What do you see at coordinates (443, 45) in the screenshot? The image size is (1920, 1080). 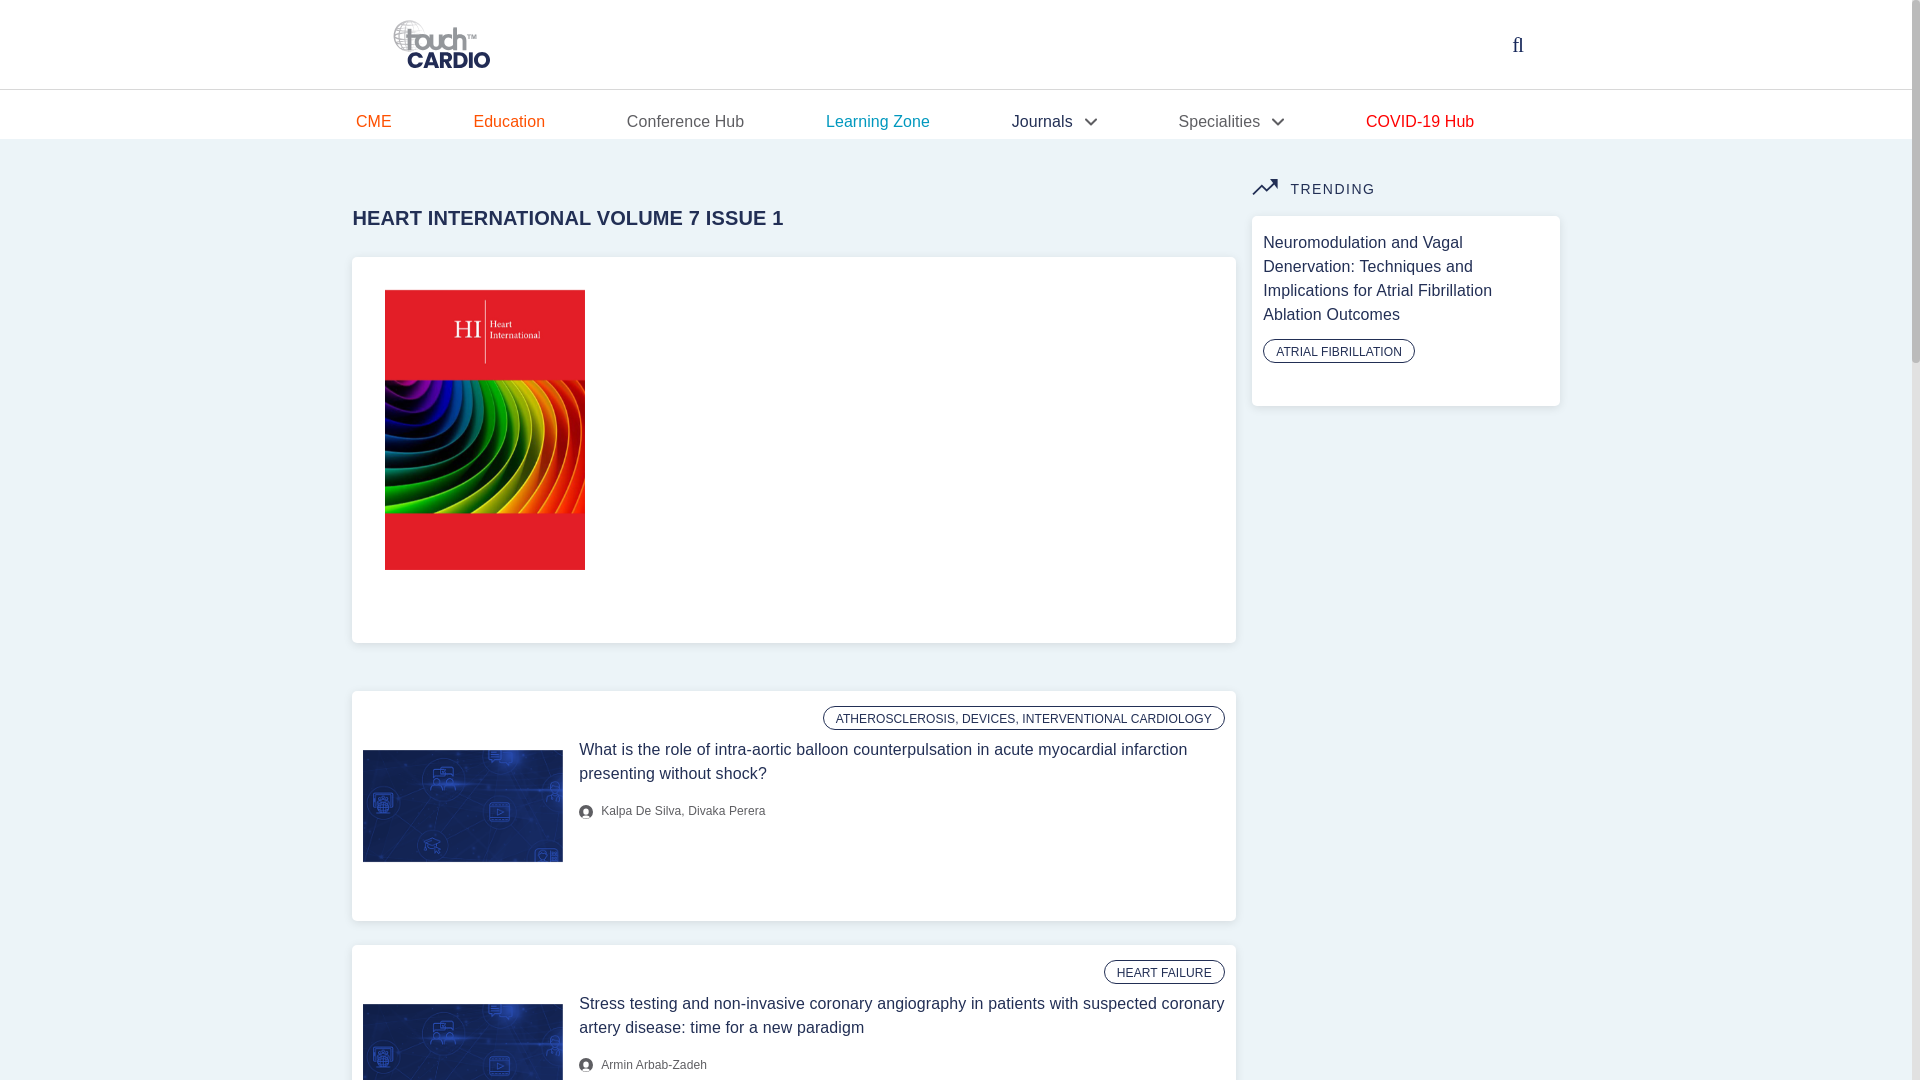 I see `touchCARDIO` at bounding box center [443, 45].